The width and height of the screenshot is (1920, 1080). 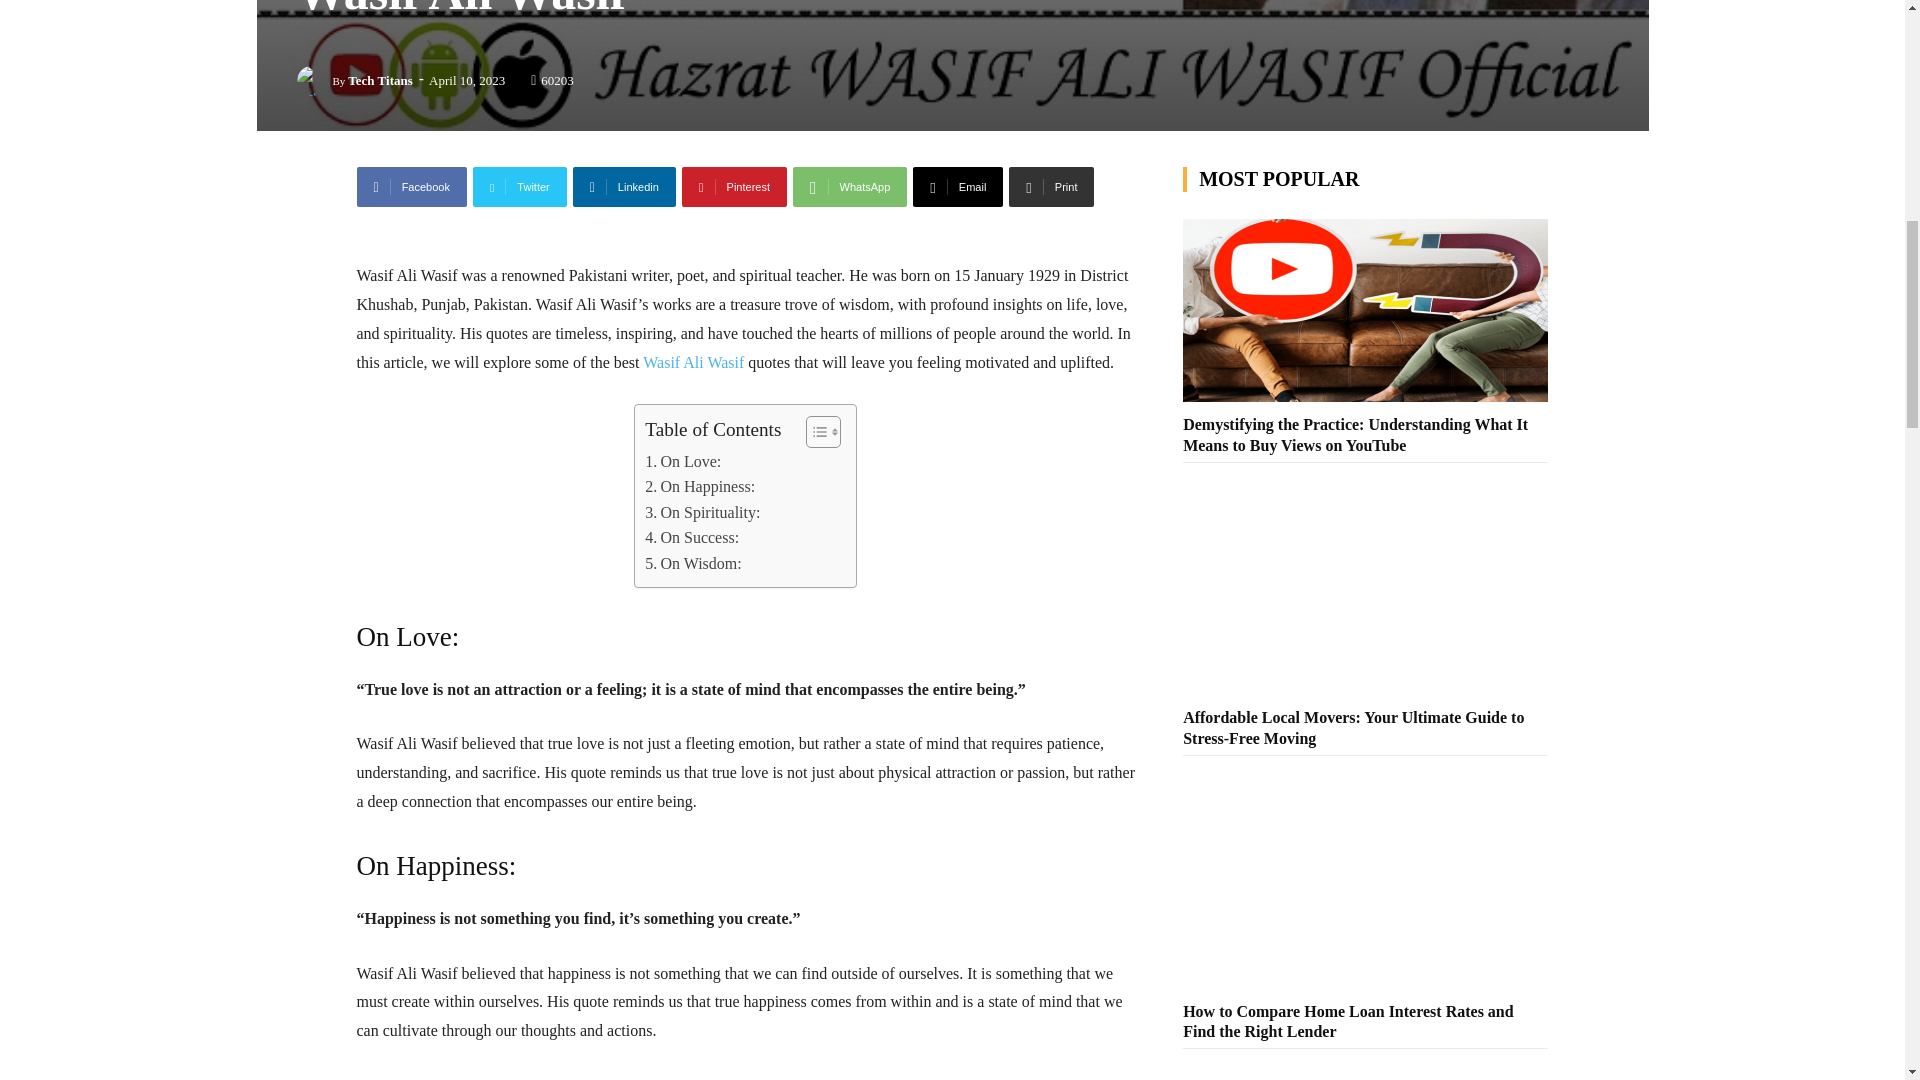 I want to click on Twitter, so click(x=519, y=187).